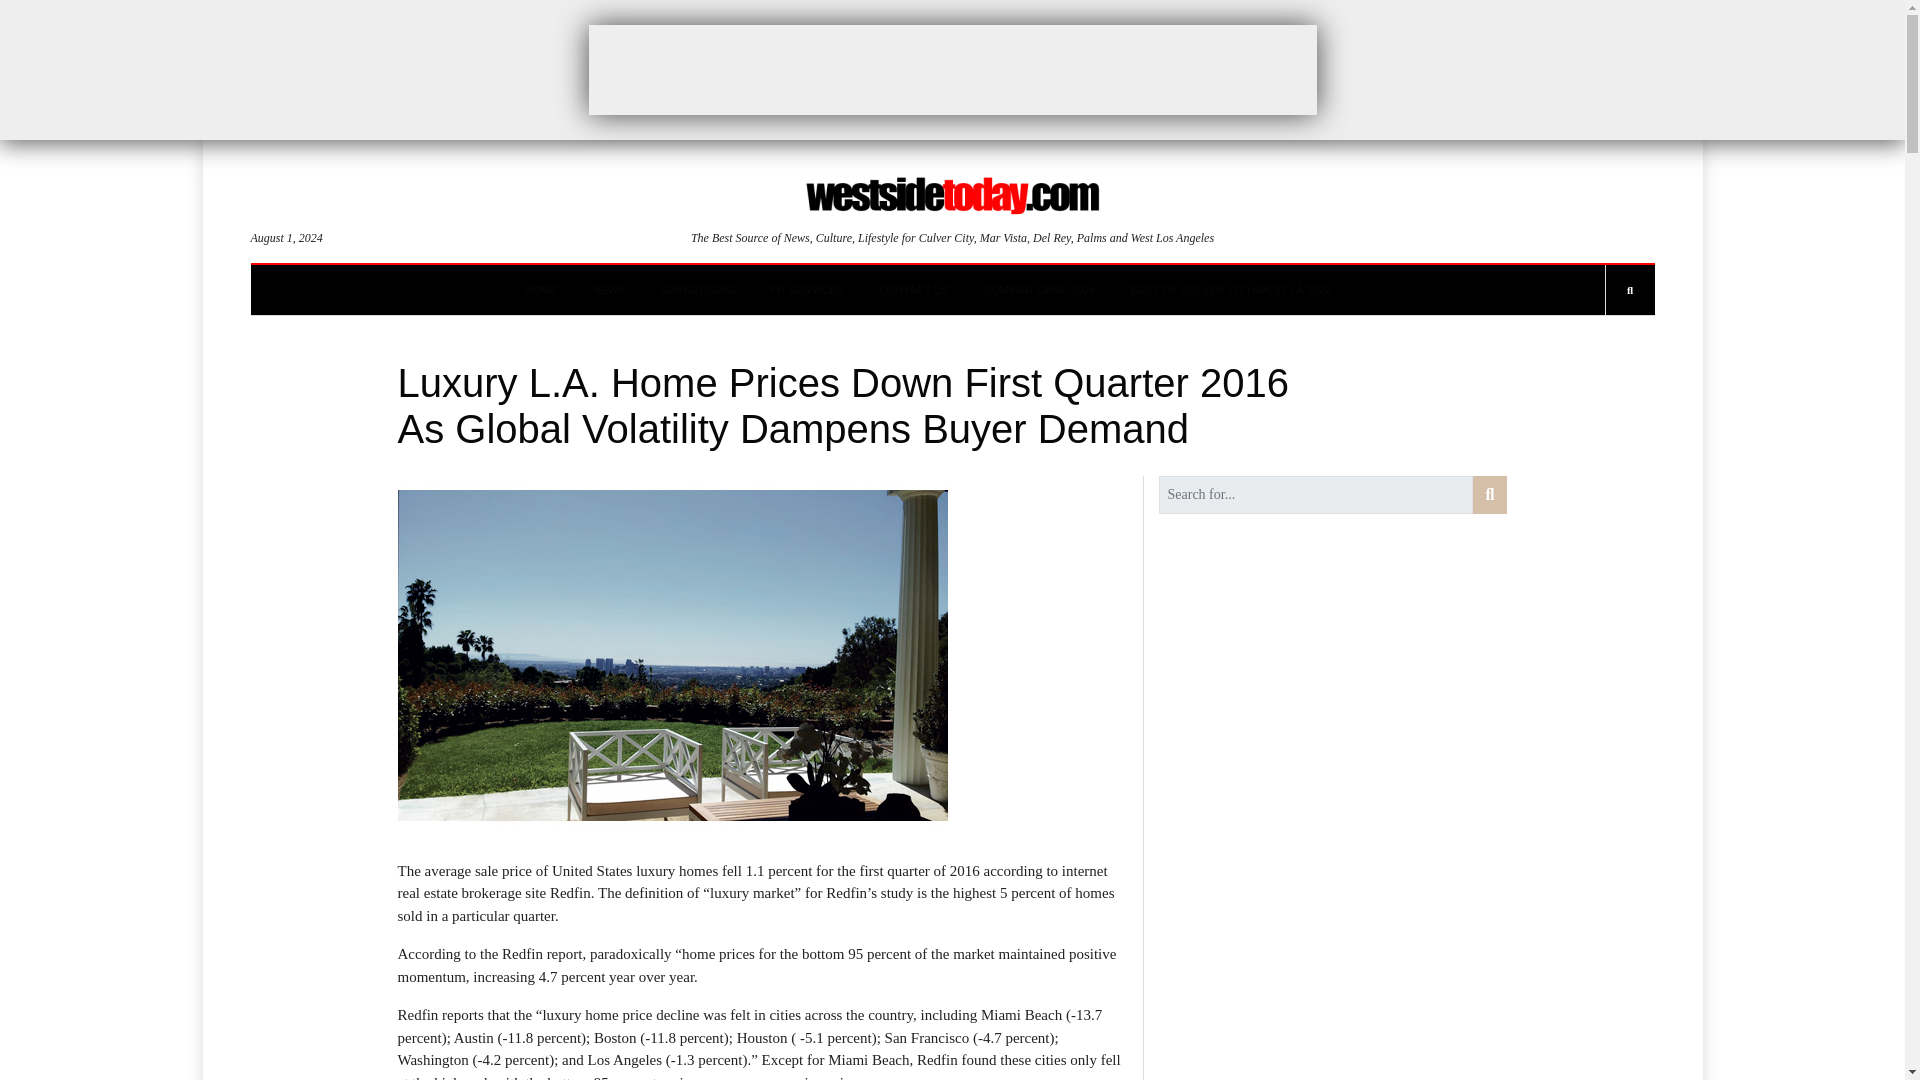  I want to click on 3rd party ad content, so click(951, 69).